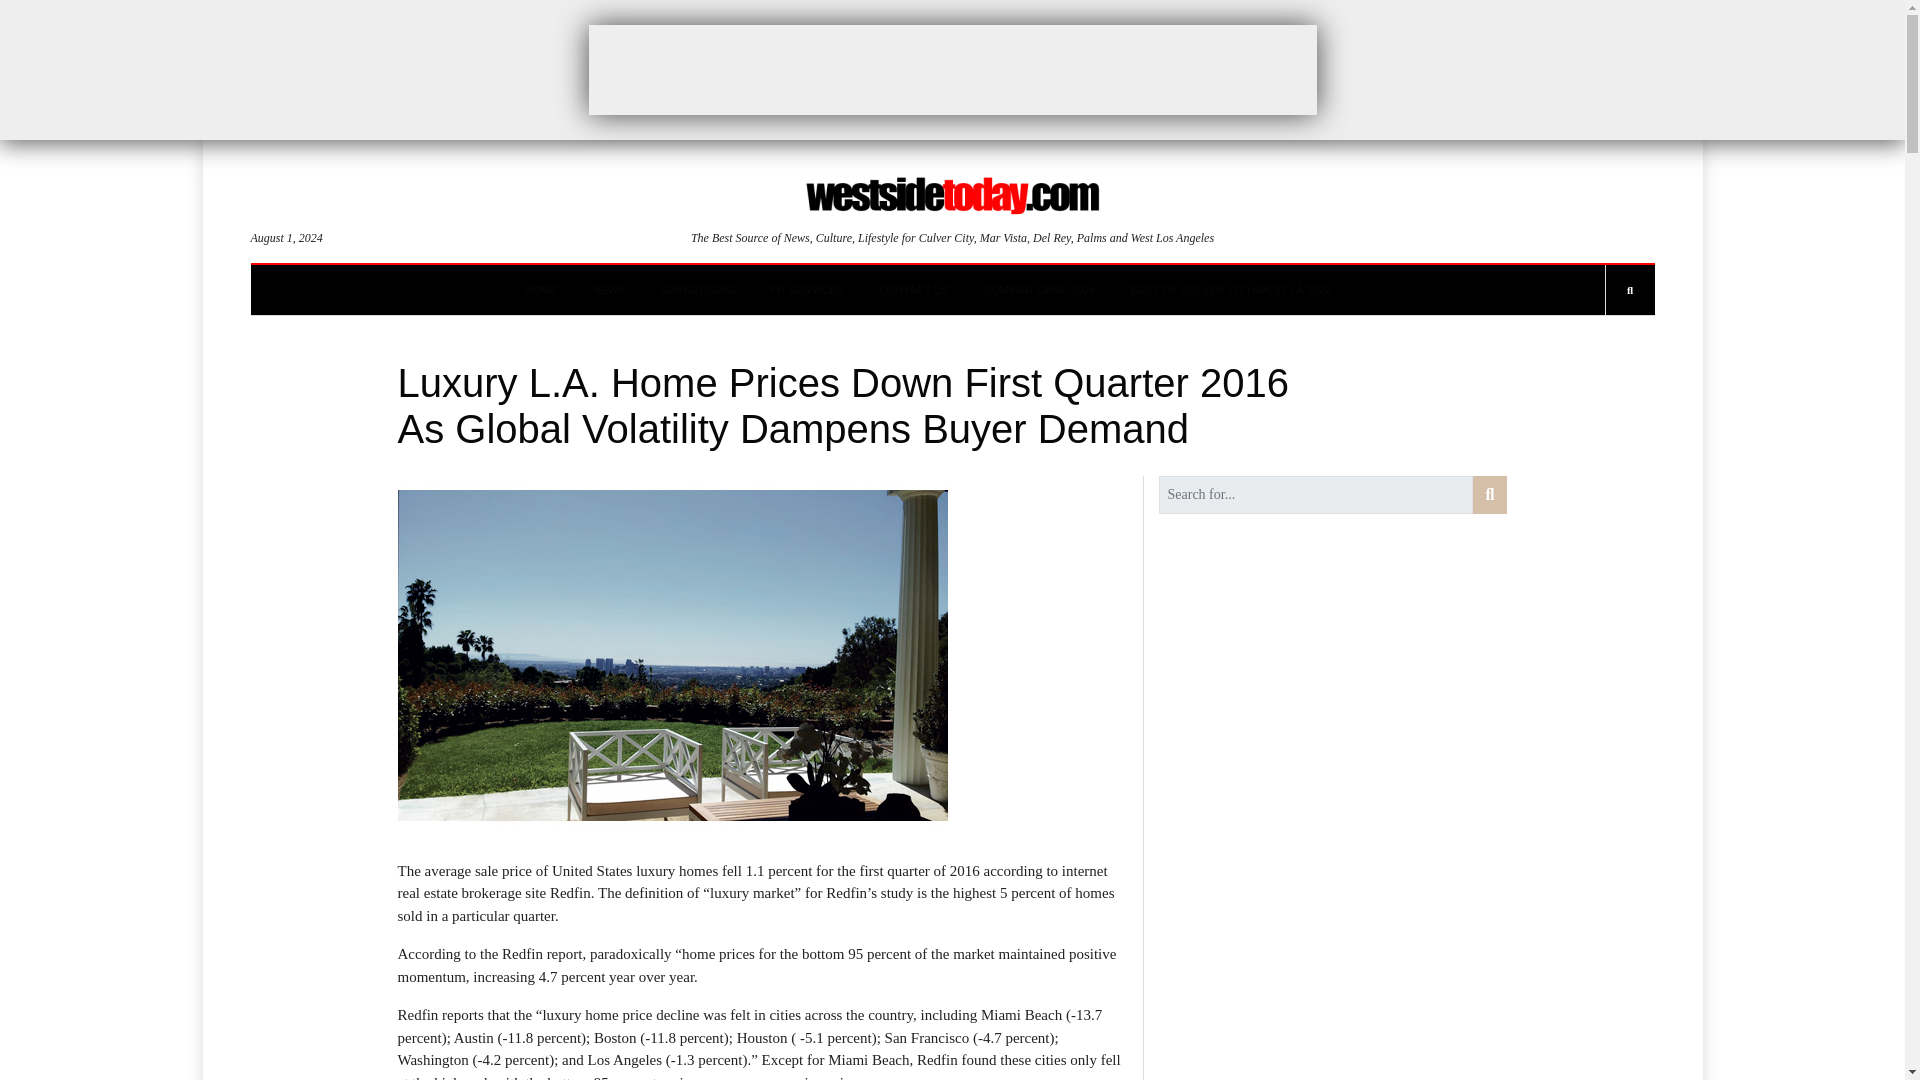  I want to click on 3rd party ad content, so click(951, 69).